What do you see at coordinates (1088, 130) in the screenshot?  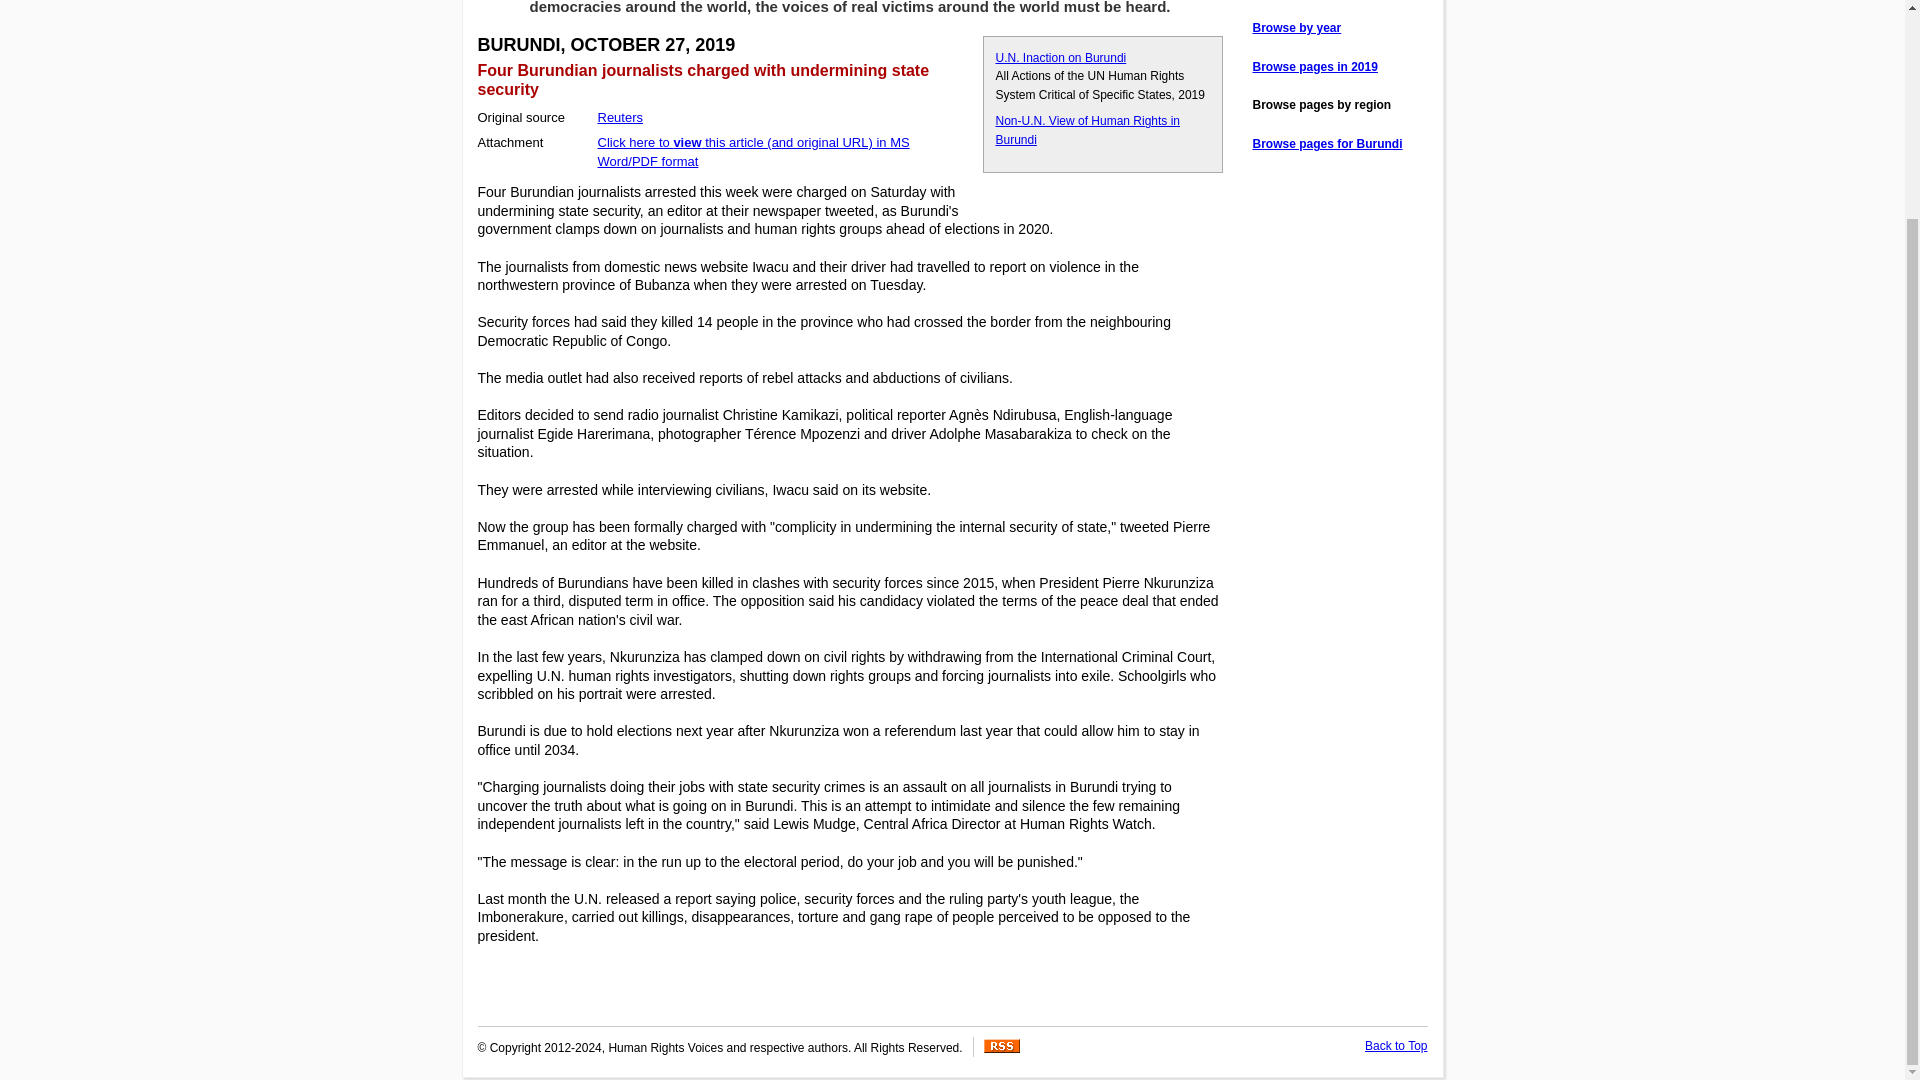 I see `Non-U.N. View of Human Rights in Burundi` at bounding box center [1088, 130].